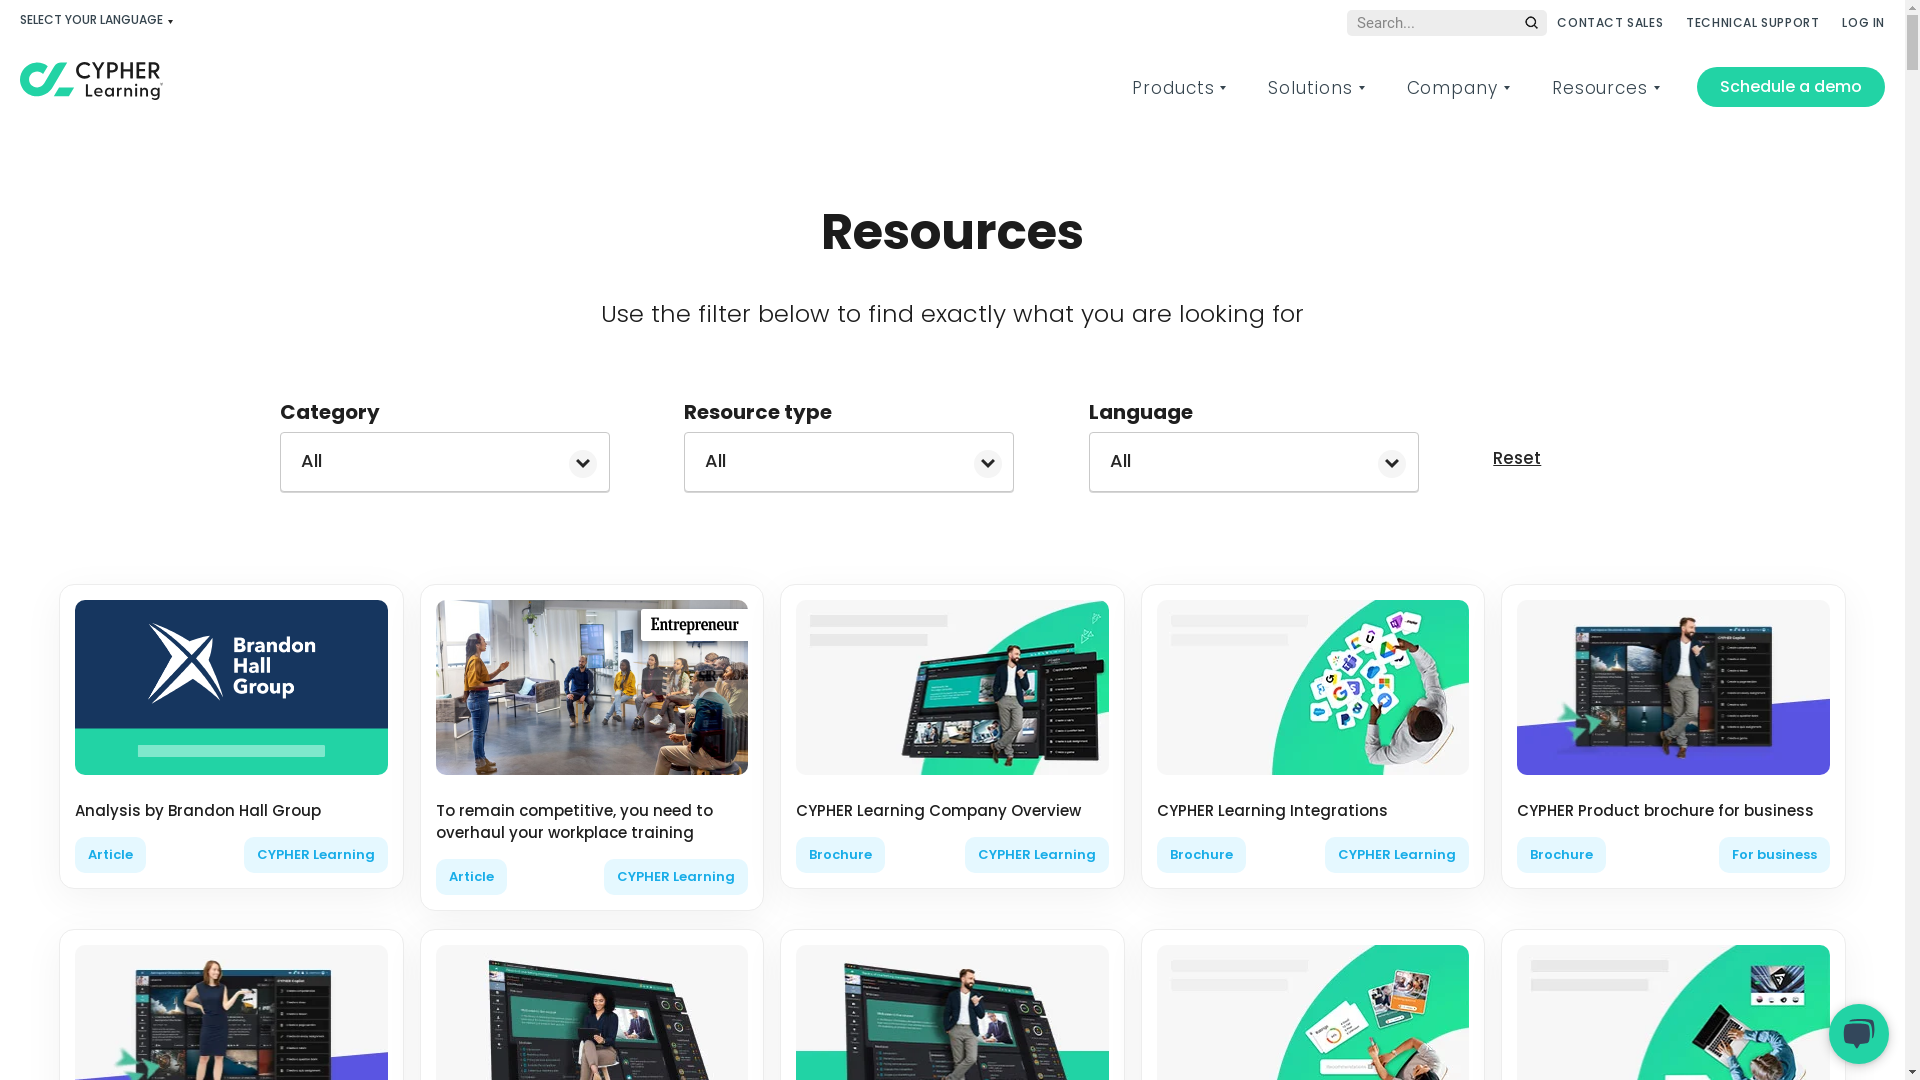 The image size is (1920, 1080). I want to click on CONTACT SALES, so click(1610, 22).